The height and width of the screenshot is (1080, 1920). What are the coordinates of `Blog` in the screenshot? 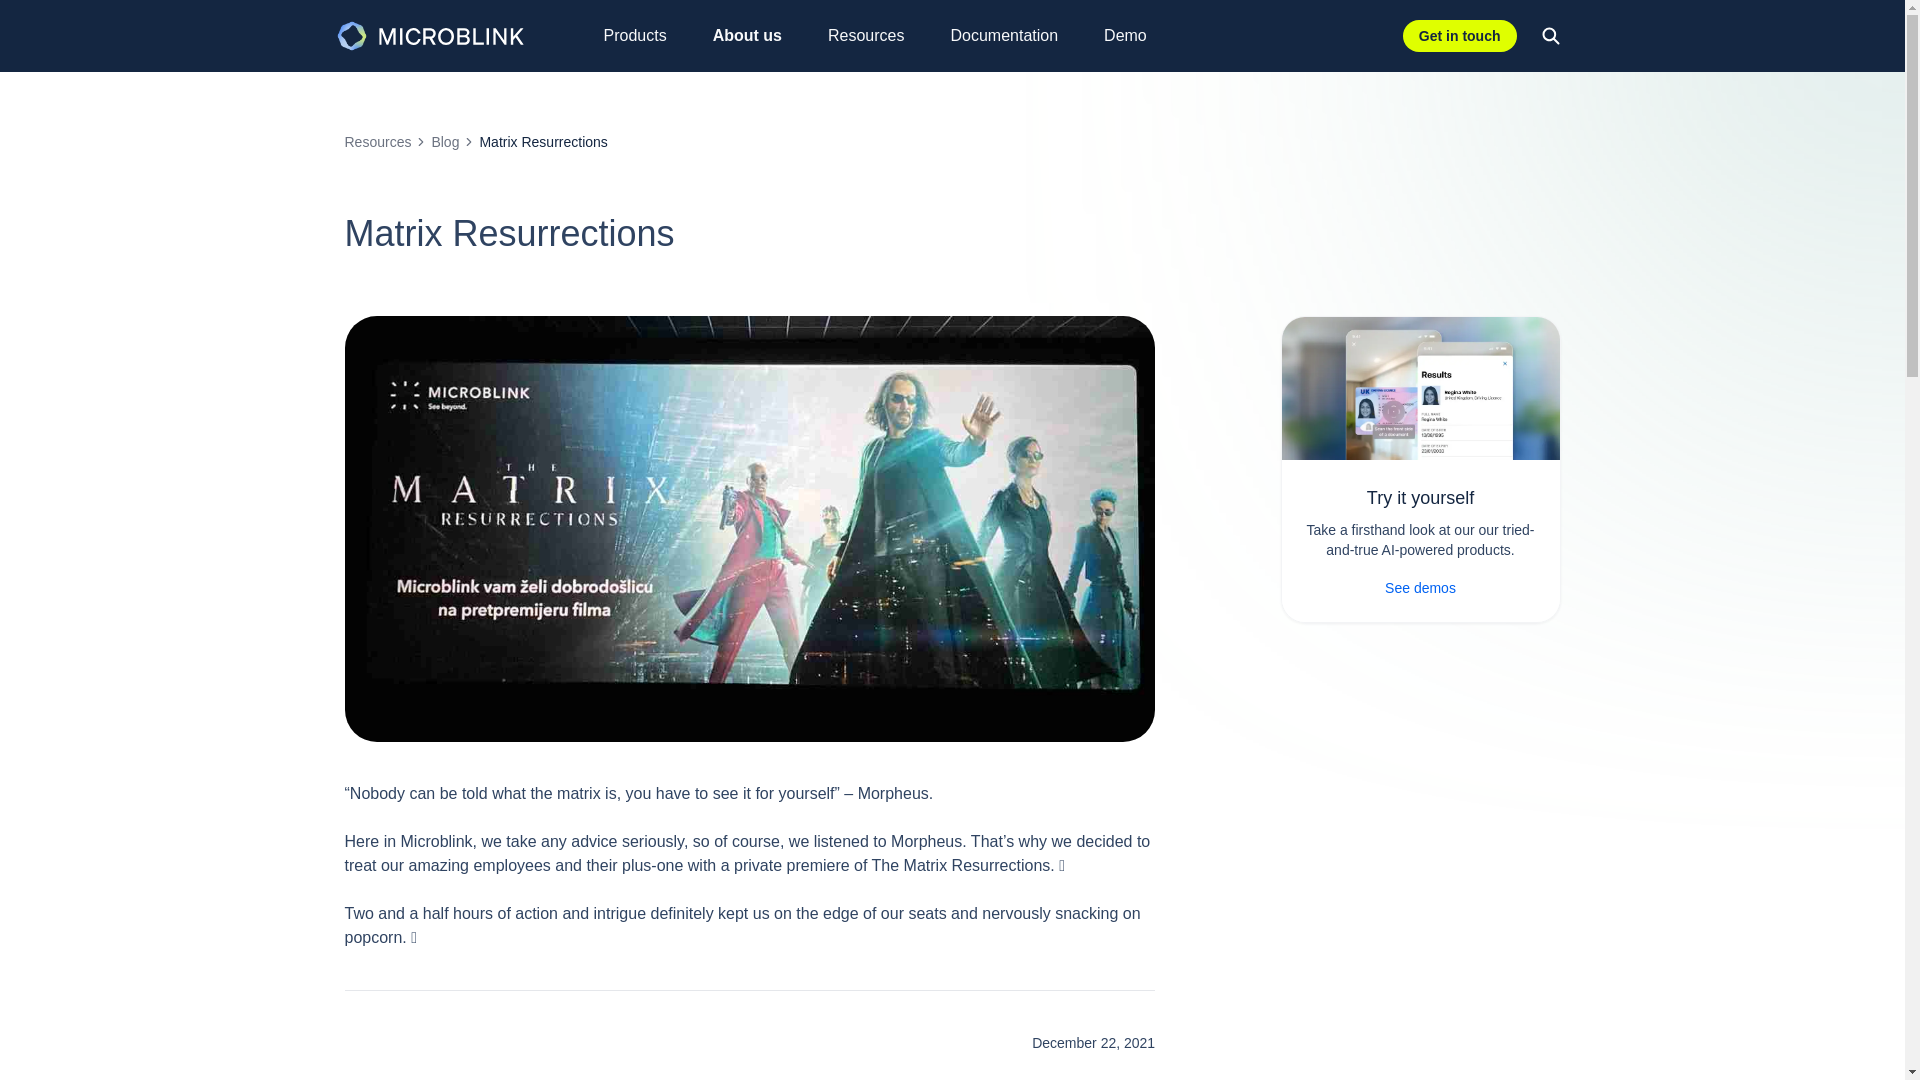 It's located at (444, 142).